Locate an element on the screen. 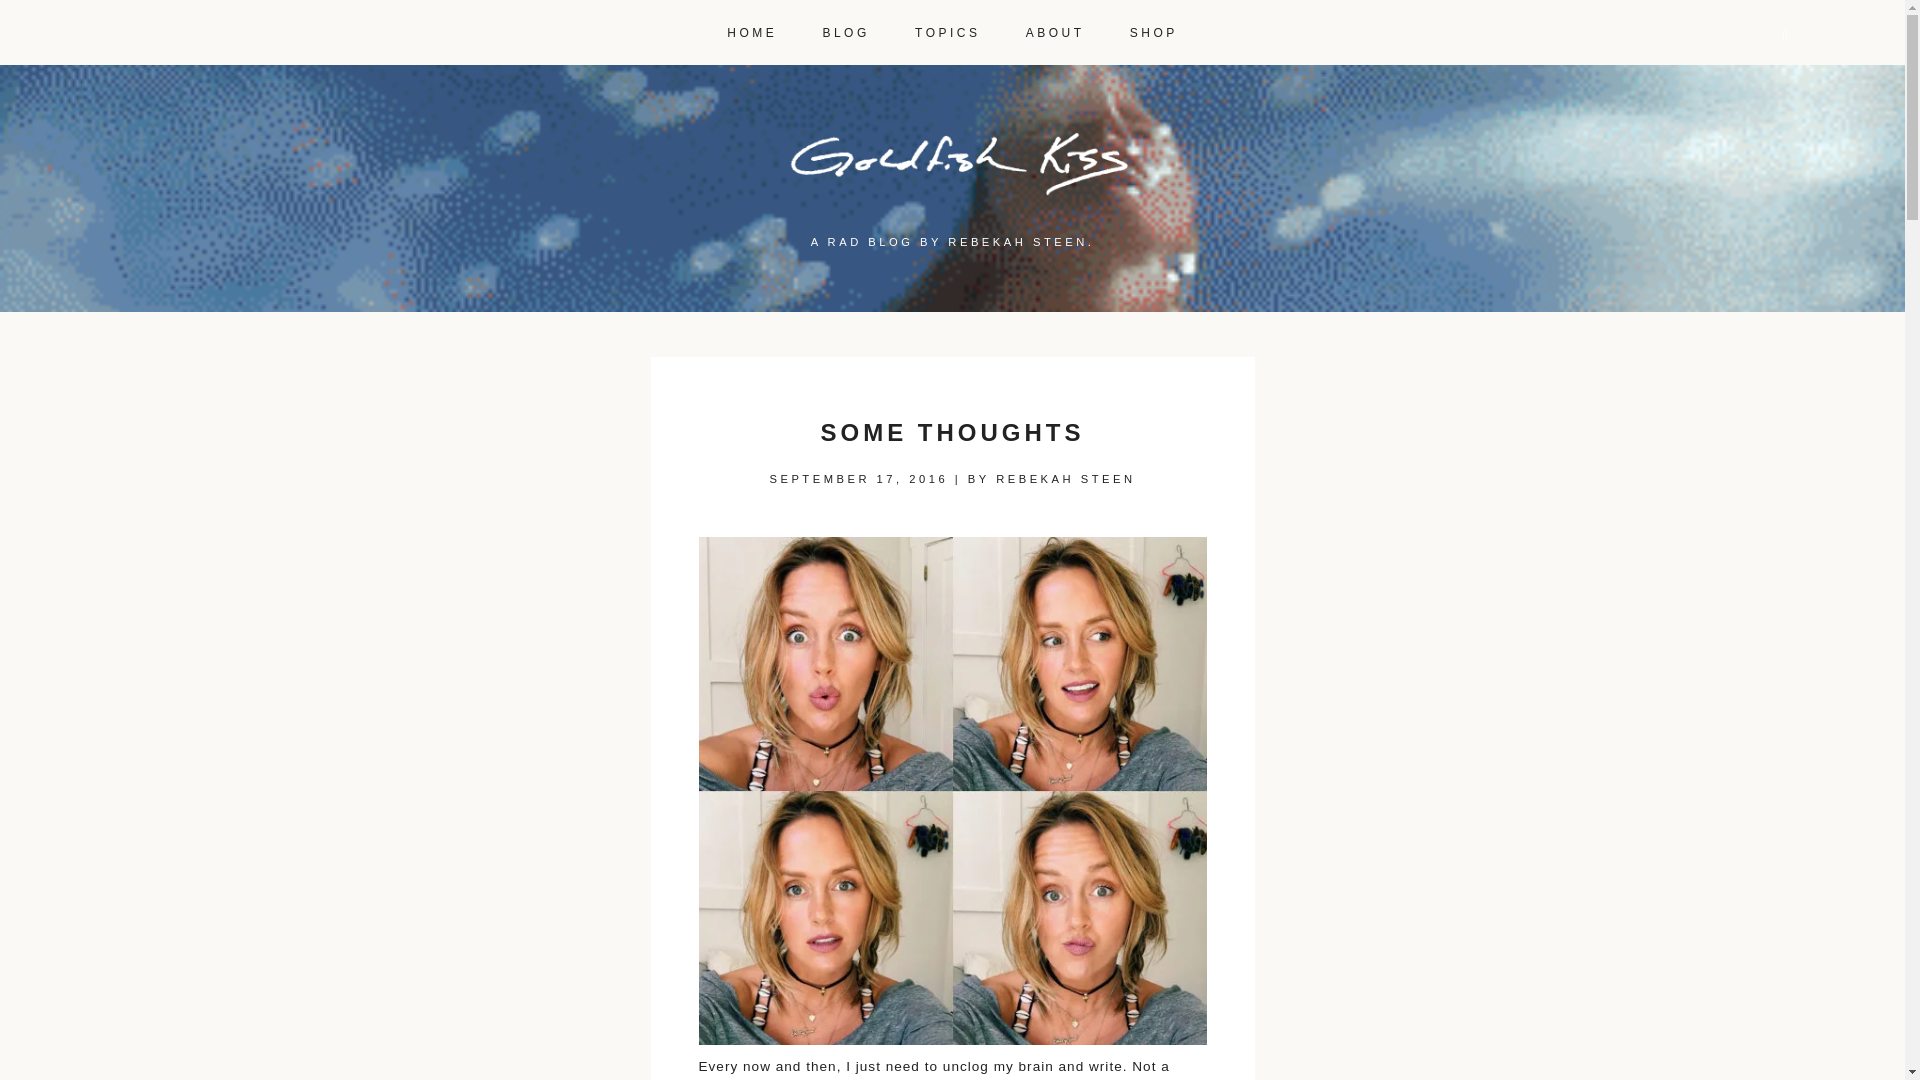 Image resolution: width=1920 pixels, height=1080 pixels. Search is located at coordinates (37, 12).